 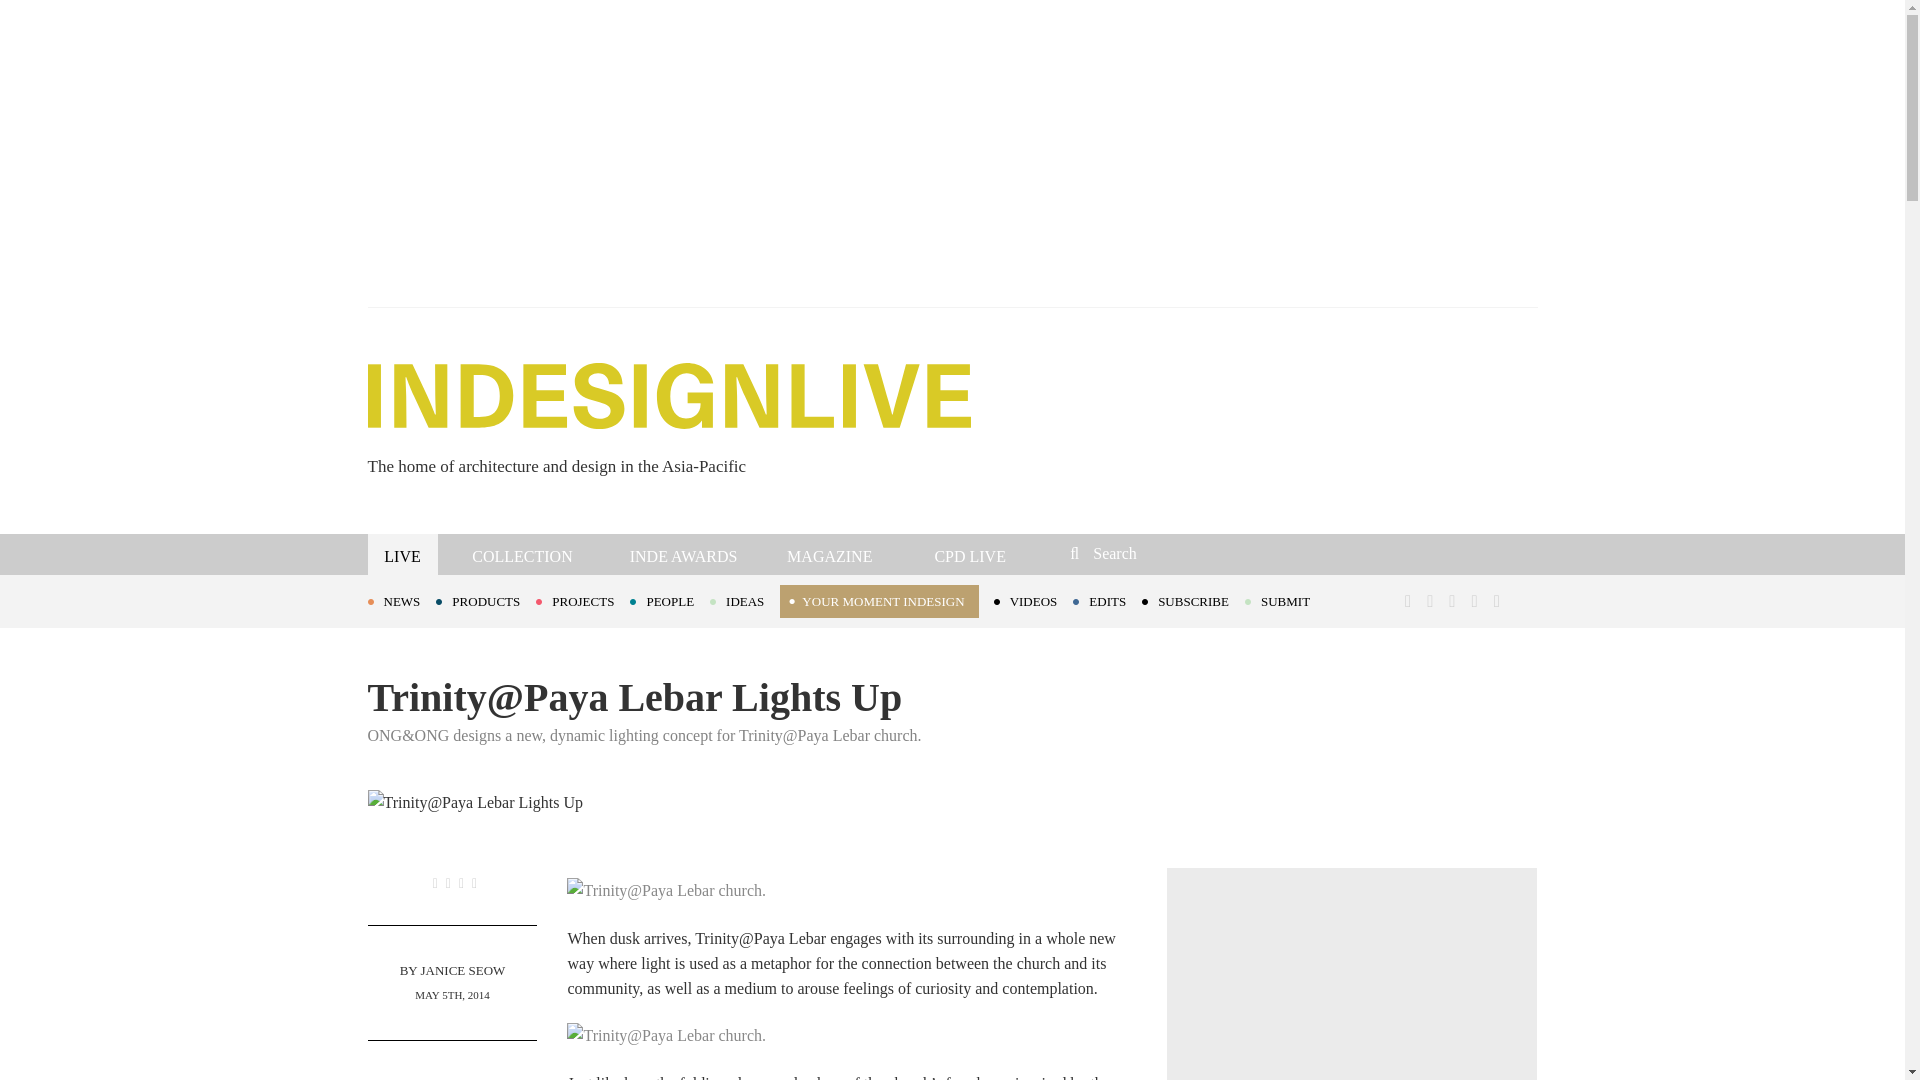 I want to click on YOUR MOMENT INDESIGN, so click(x=878, y=601).